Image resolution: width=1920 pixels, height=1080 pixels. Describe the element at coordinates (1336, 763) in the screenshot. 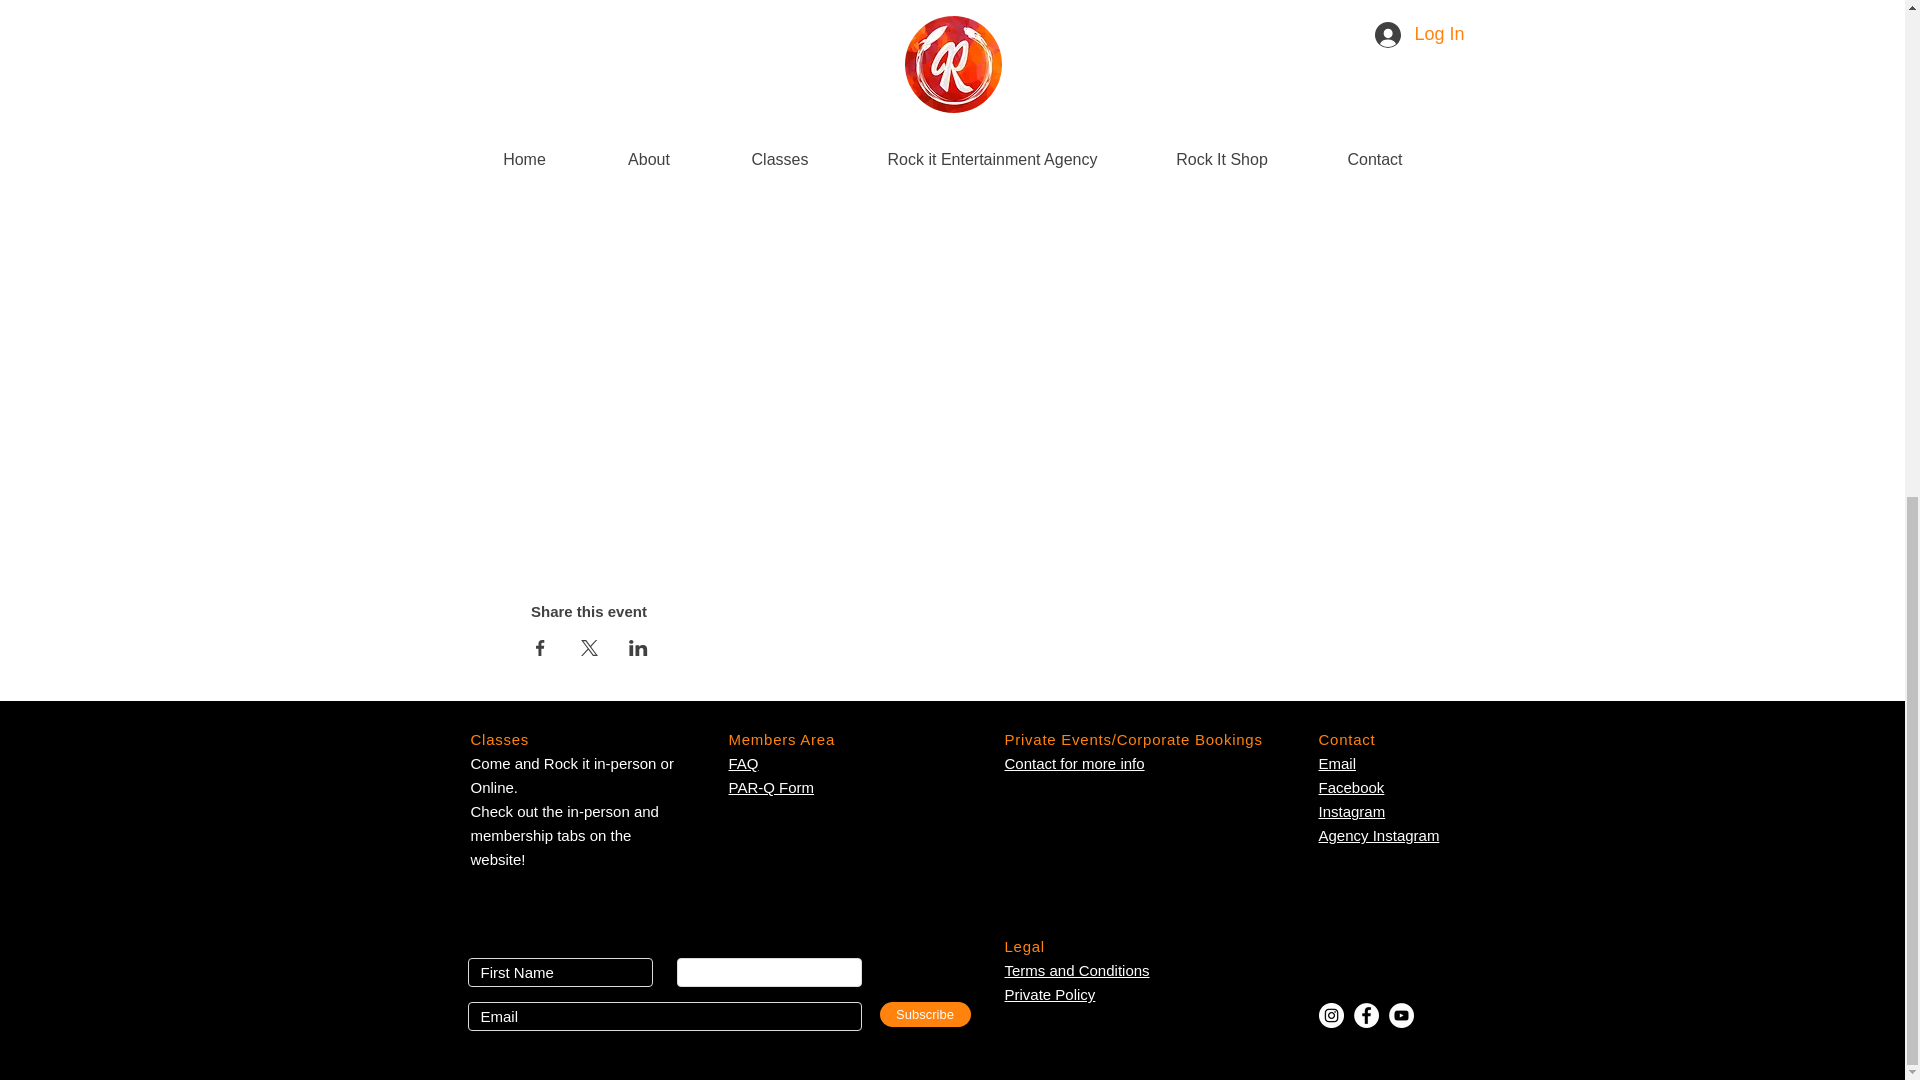

I see `Contact for more info` at that location.